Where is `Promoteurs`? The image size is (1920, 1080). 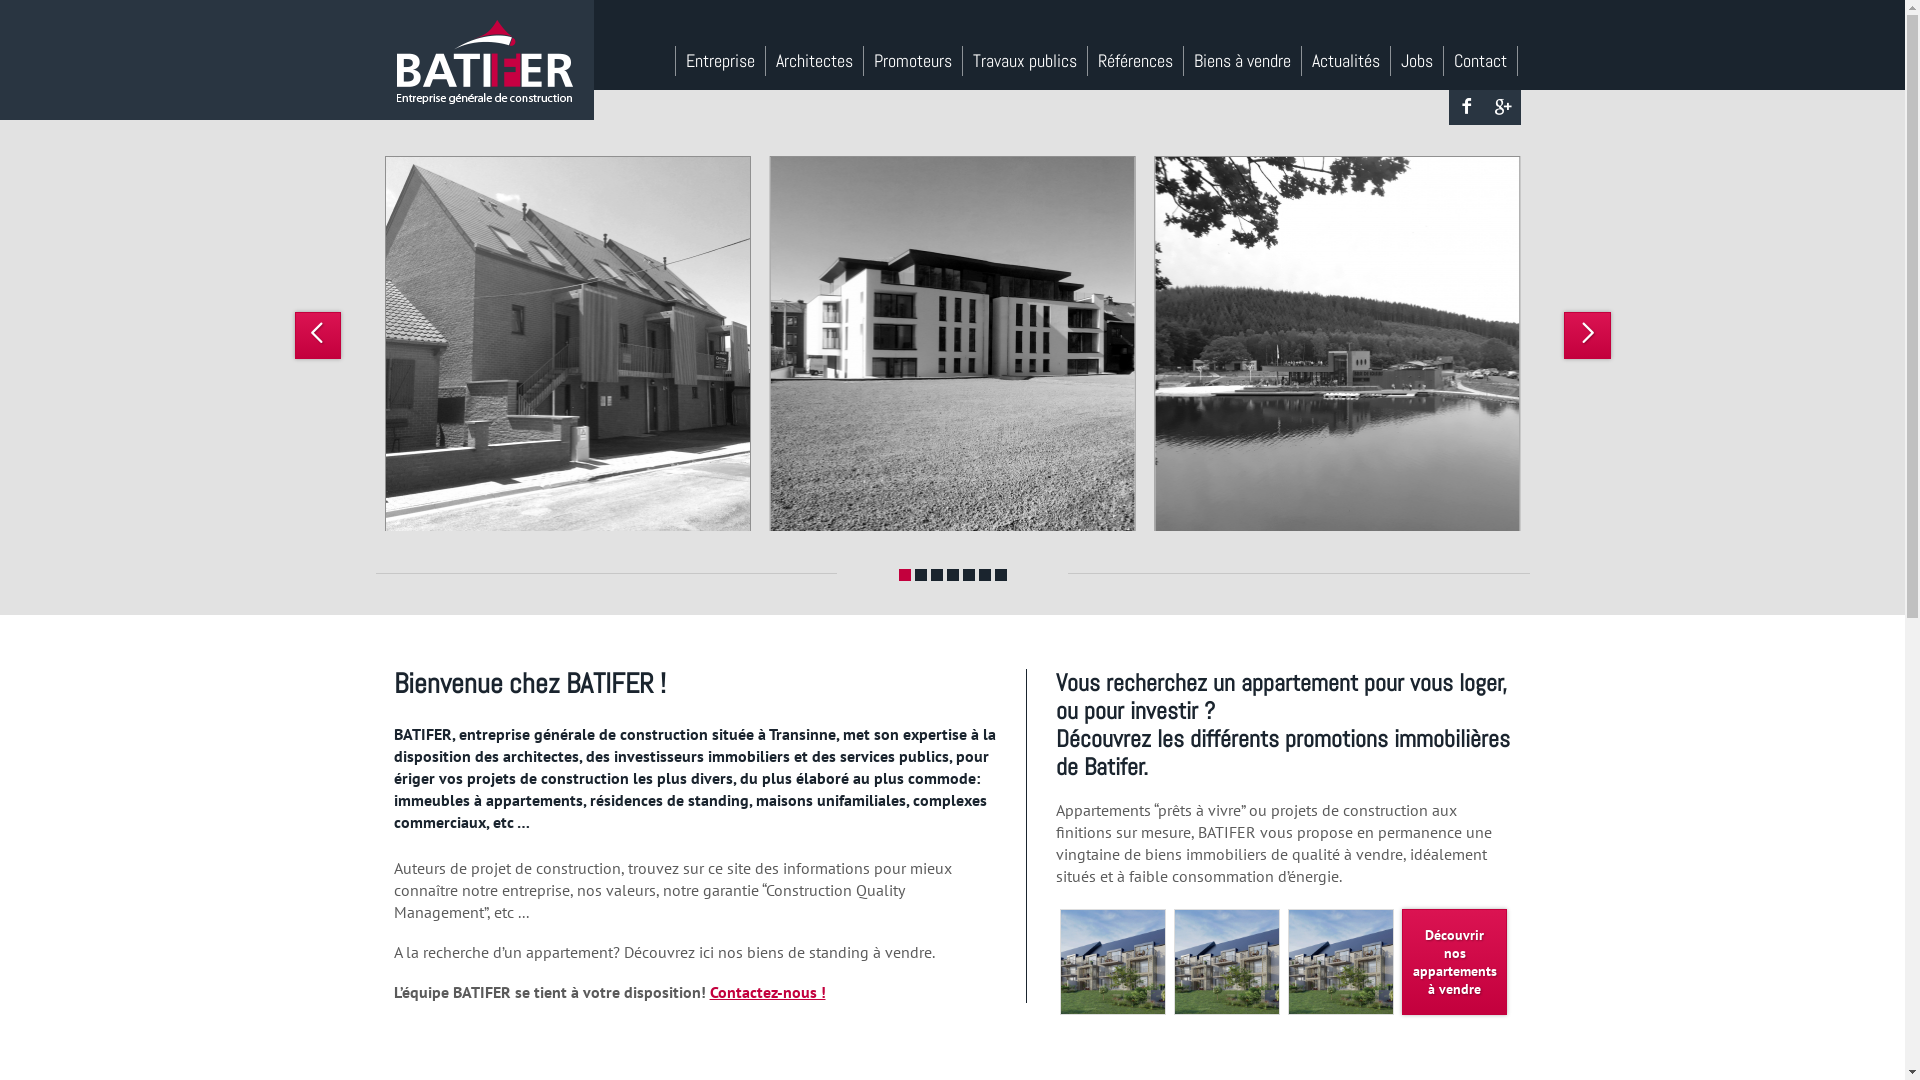
Promoteurs is located at coordinates (914, 61).